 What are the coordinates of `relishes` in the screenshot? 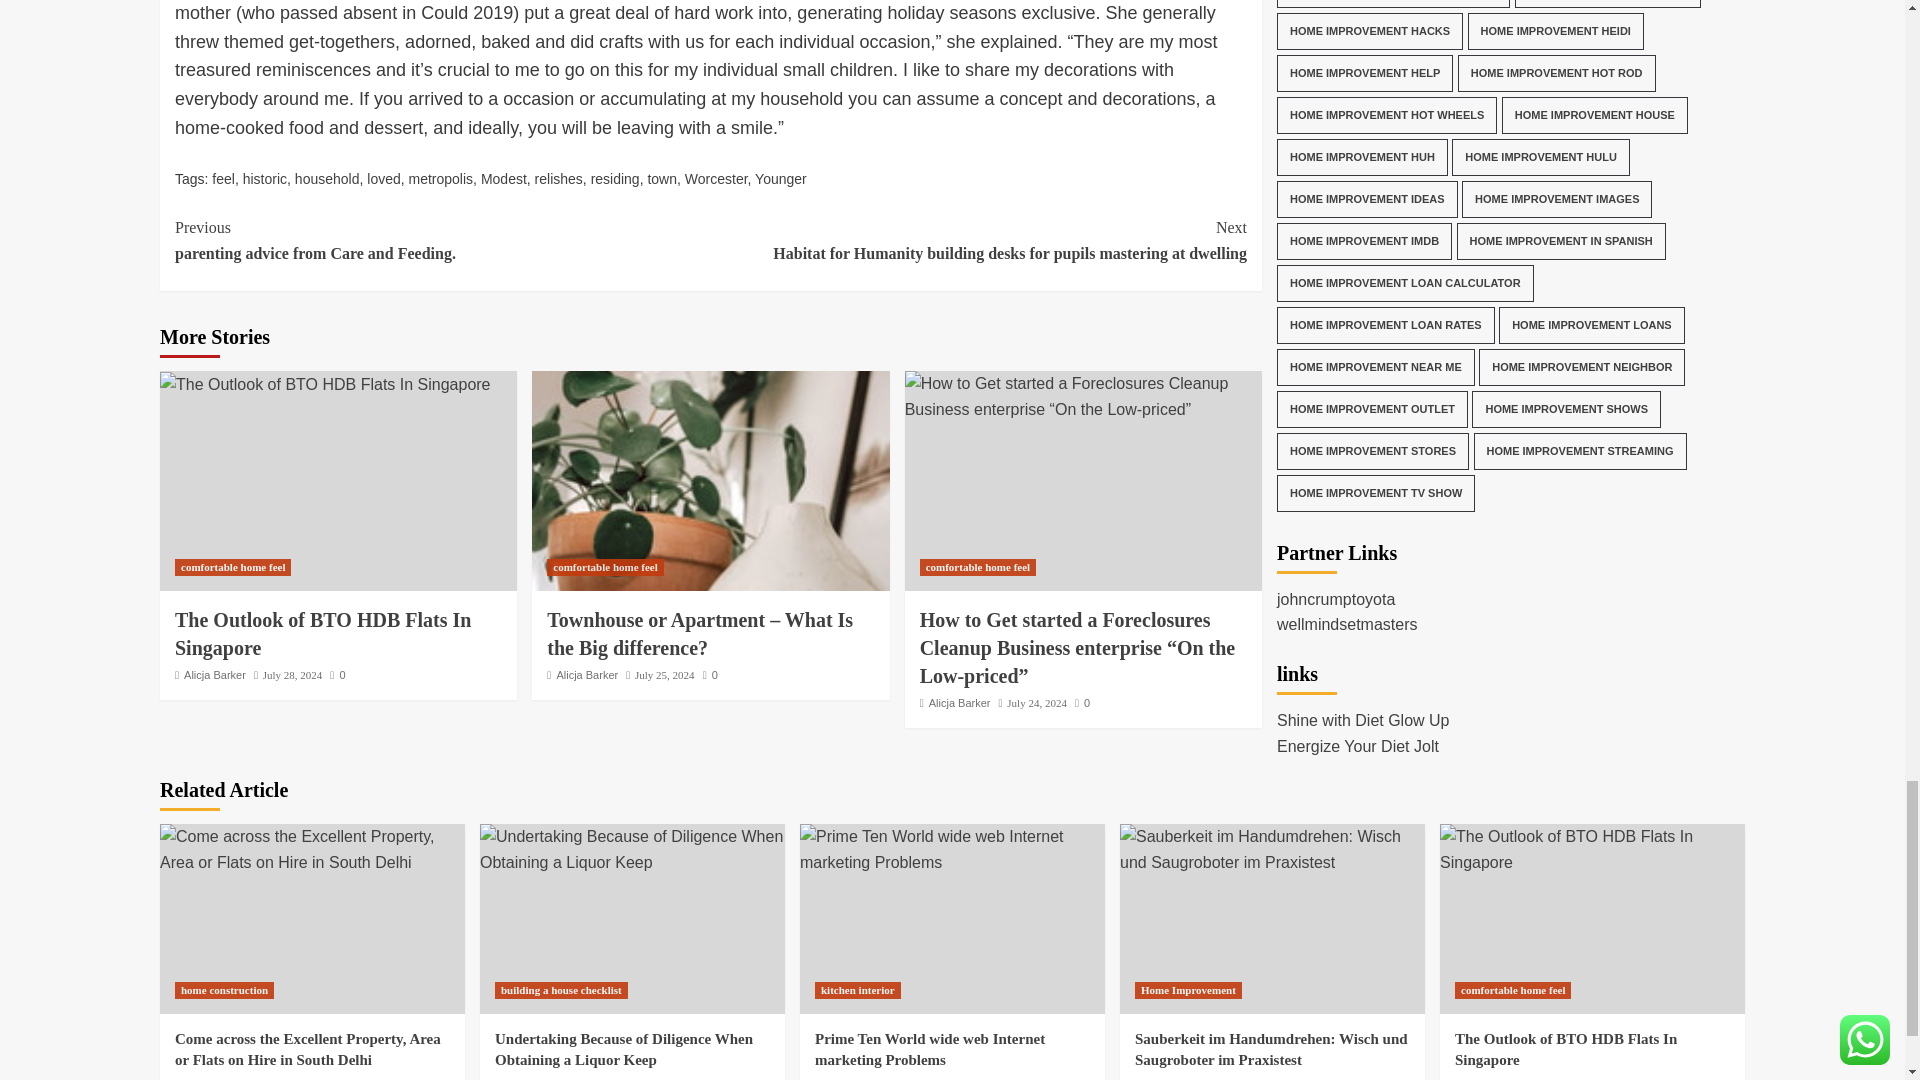 It's located at (559, 178).